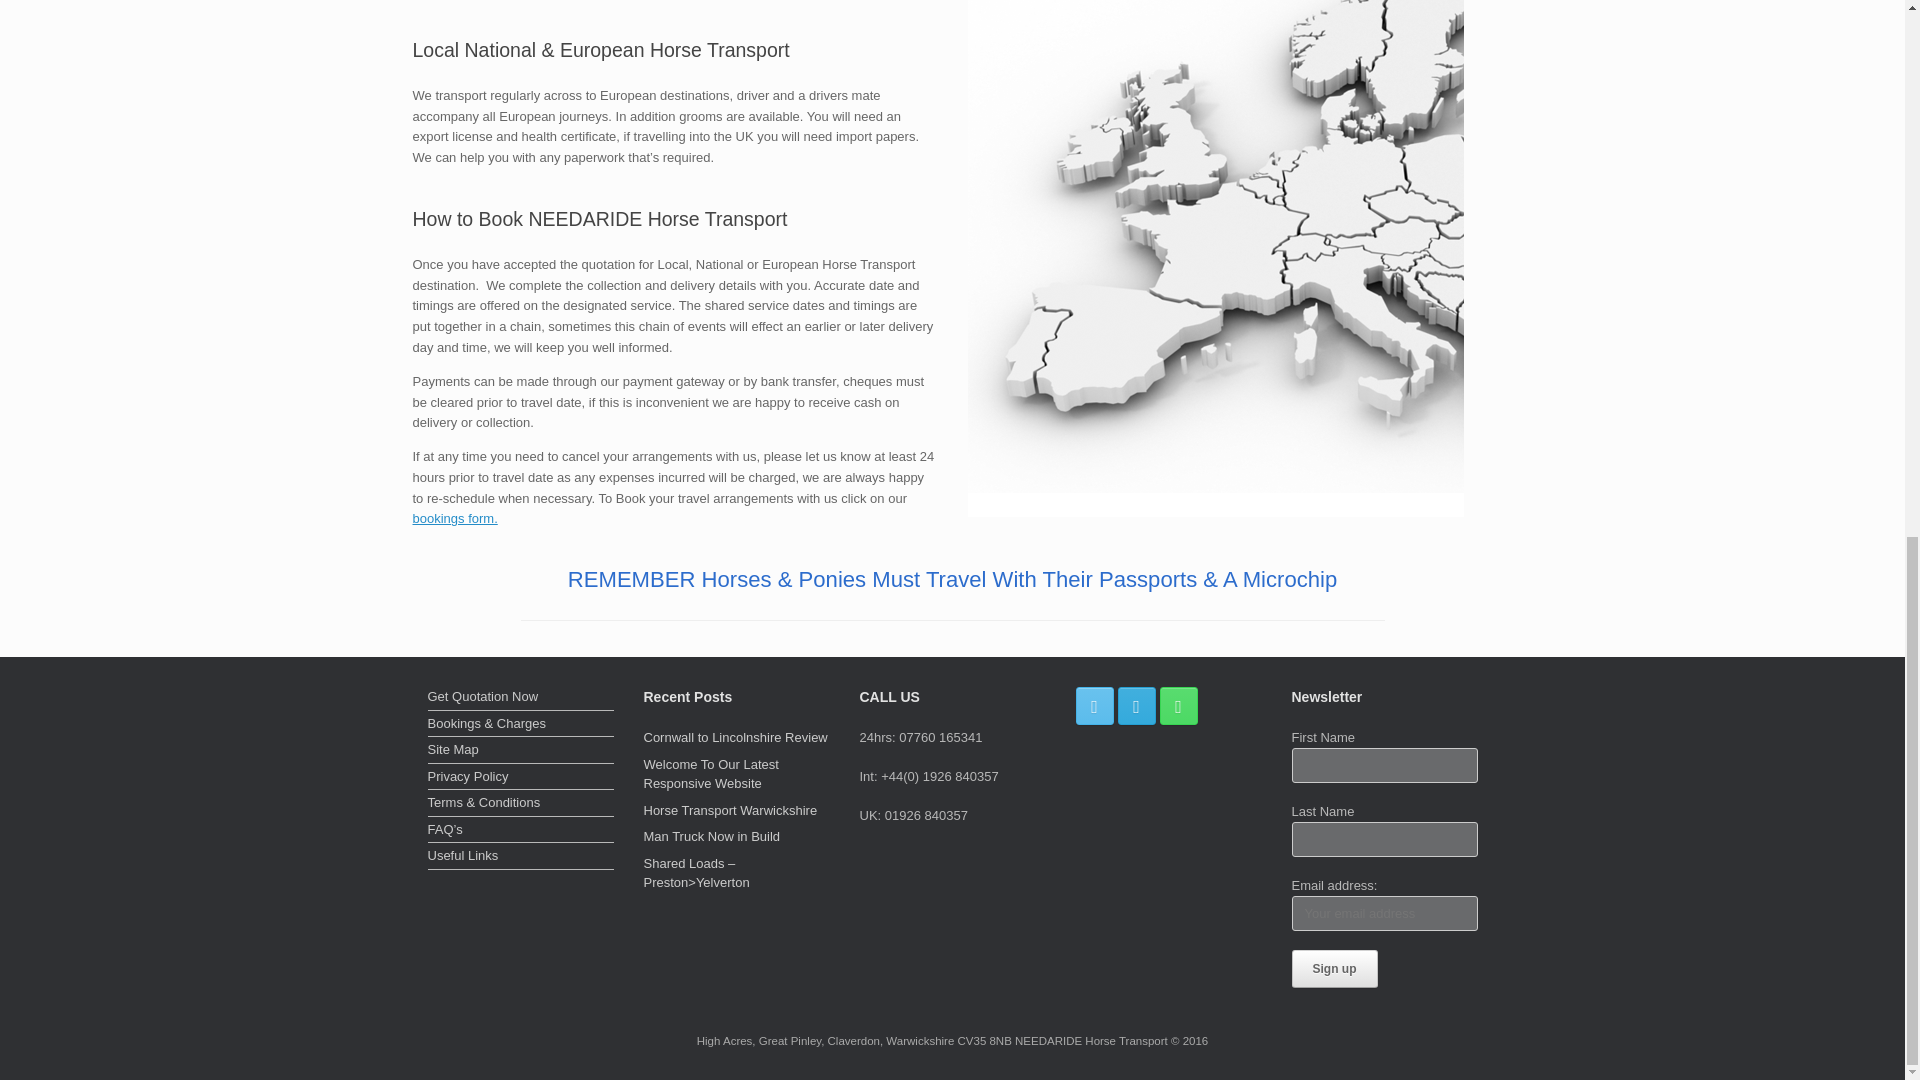  I want to click on Man Truck Now in Build, so click(712, 836).